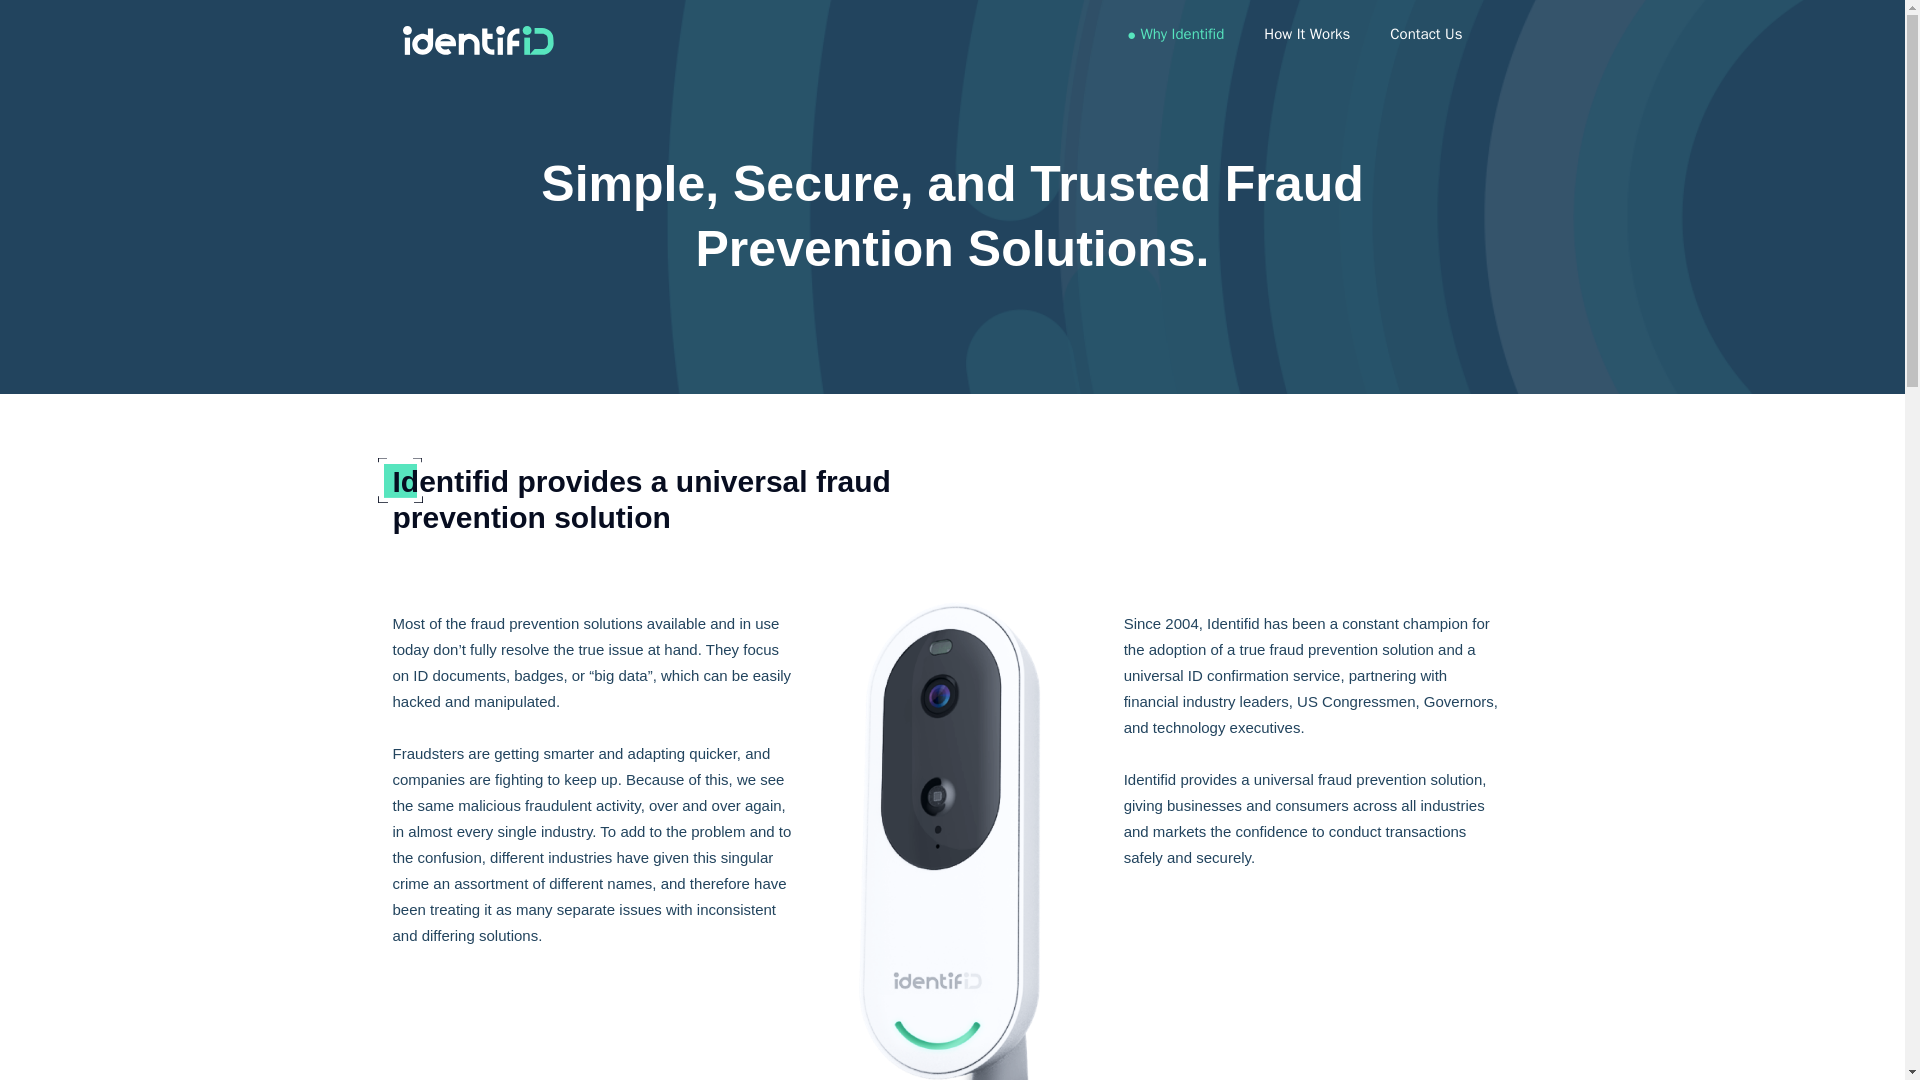 Image resolution: width=1920 pixels, height=1080 pixels. What do you see at coordinates (1306, 34) in the screenshot?
I see `How It Works` at bounding box center [1306, 34].